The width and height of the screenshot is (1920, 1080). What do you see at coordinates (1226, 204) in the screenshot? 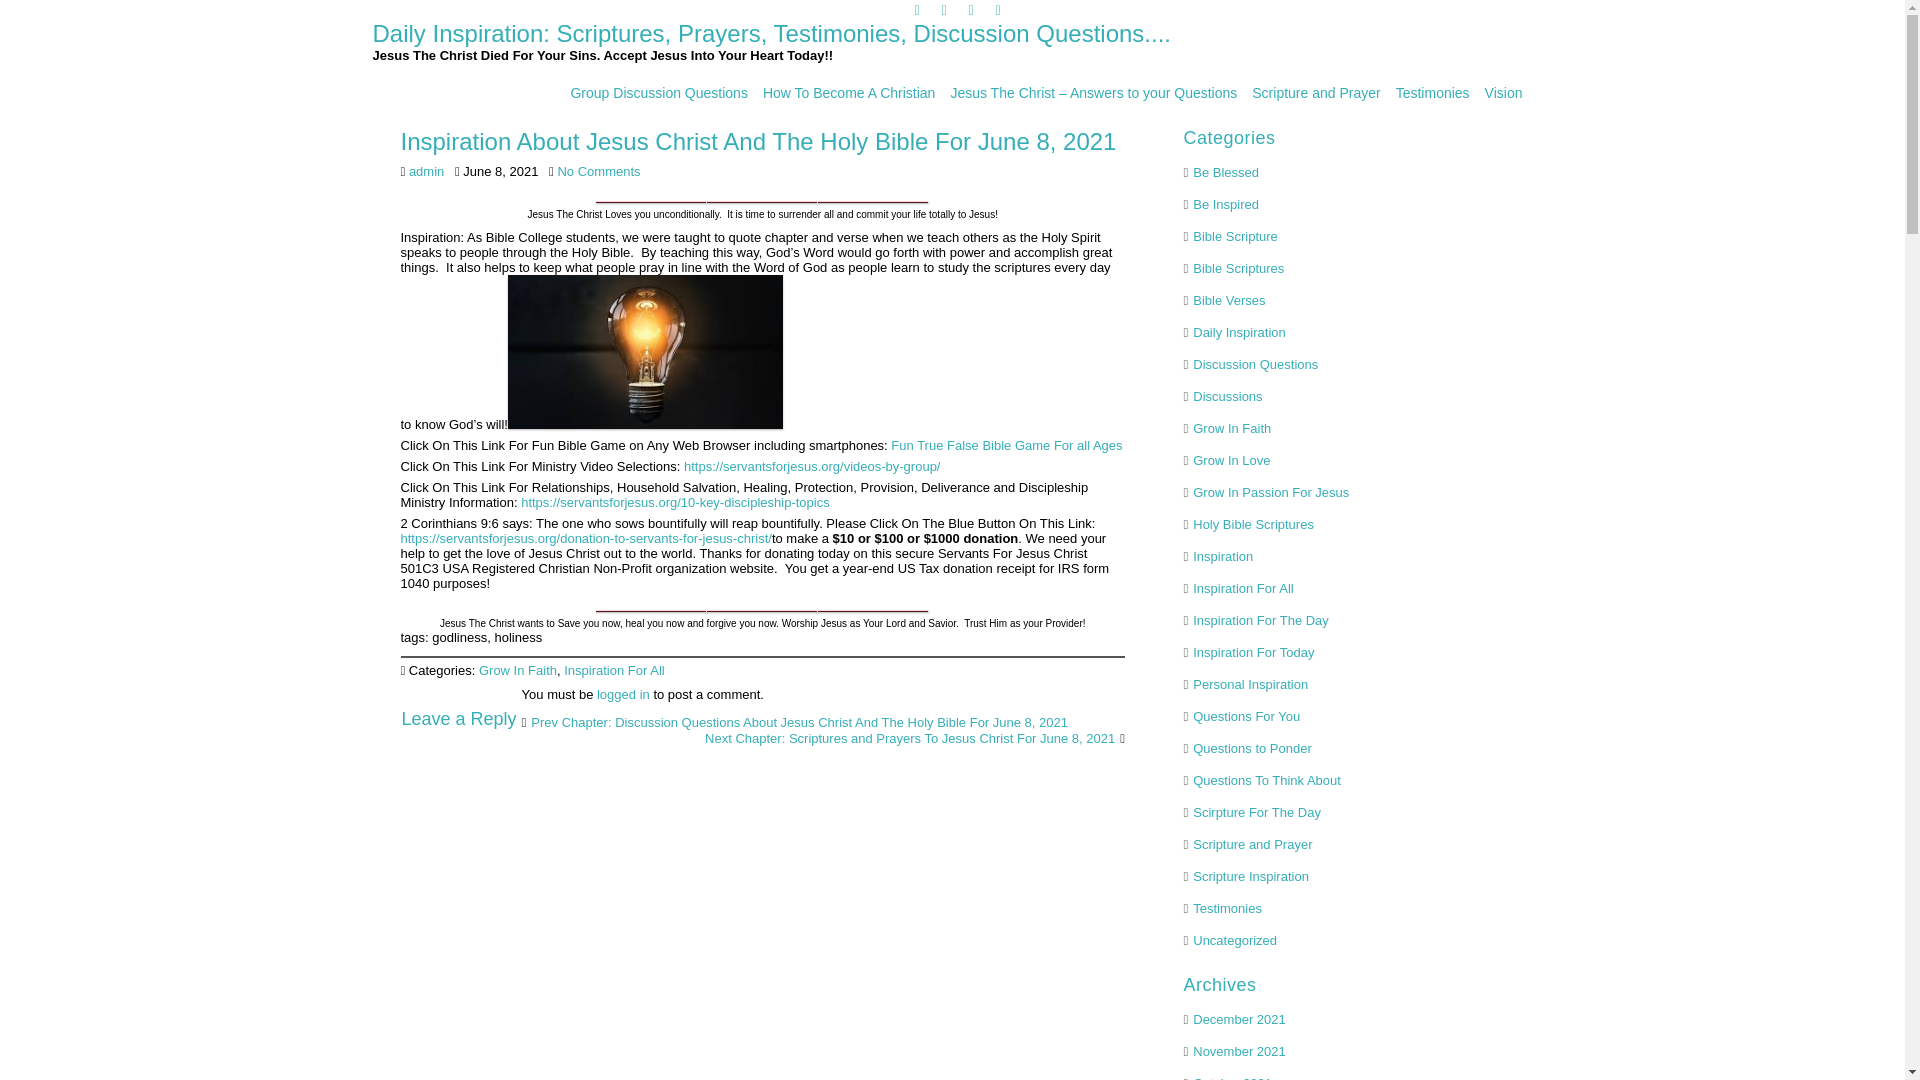
I see `Be Inspired` at bounding box center [1226, 204].